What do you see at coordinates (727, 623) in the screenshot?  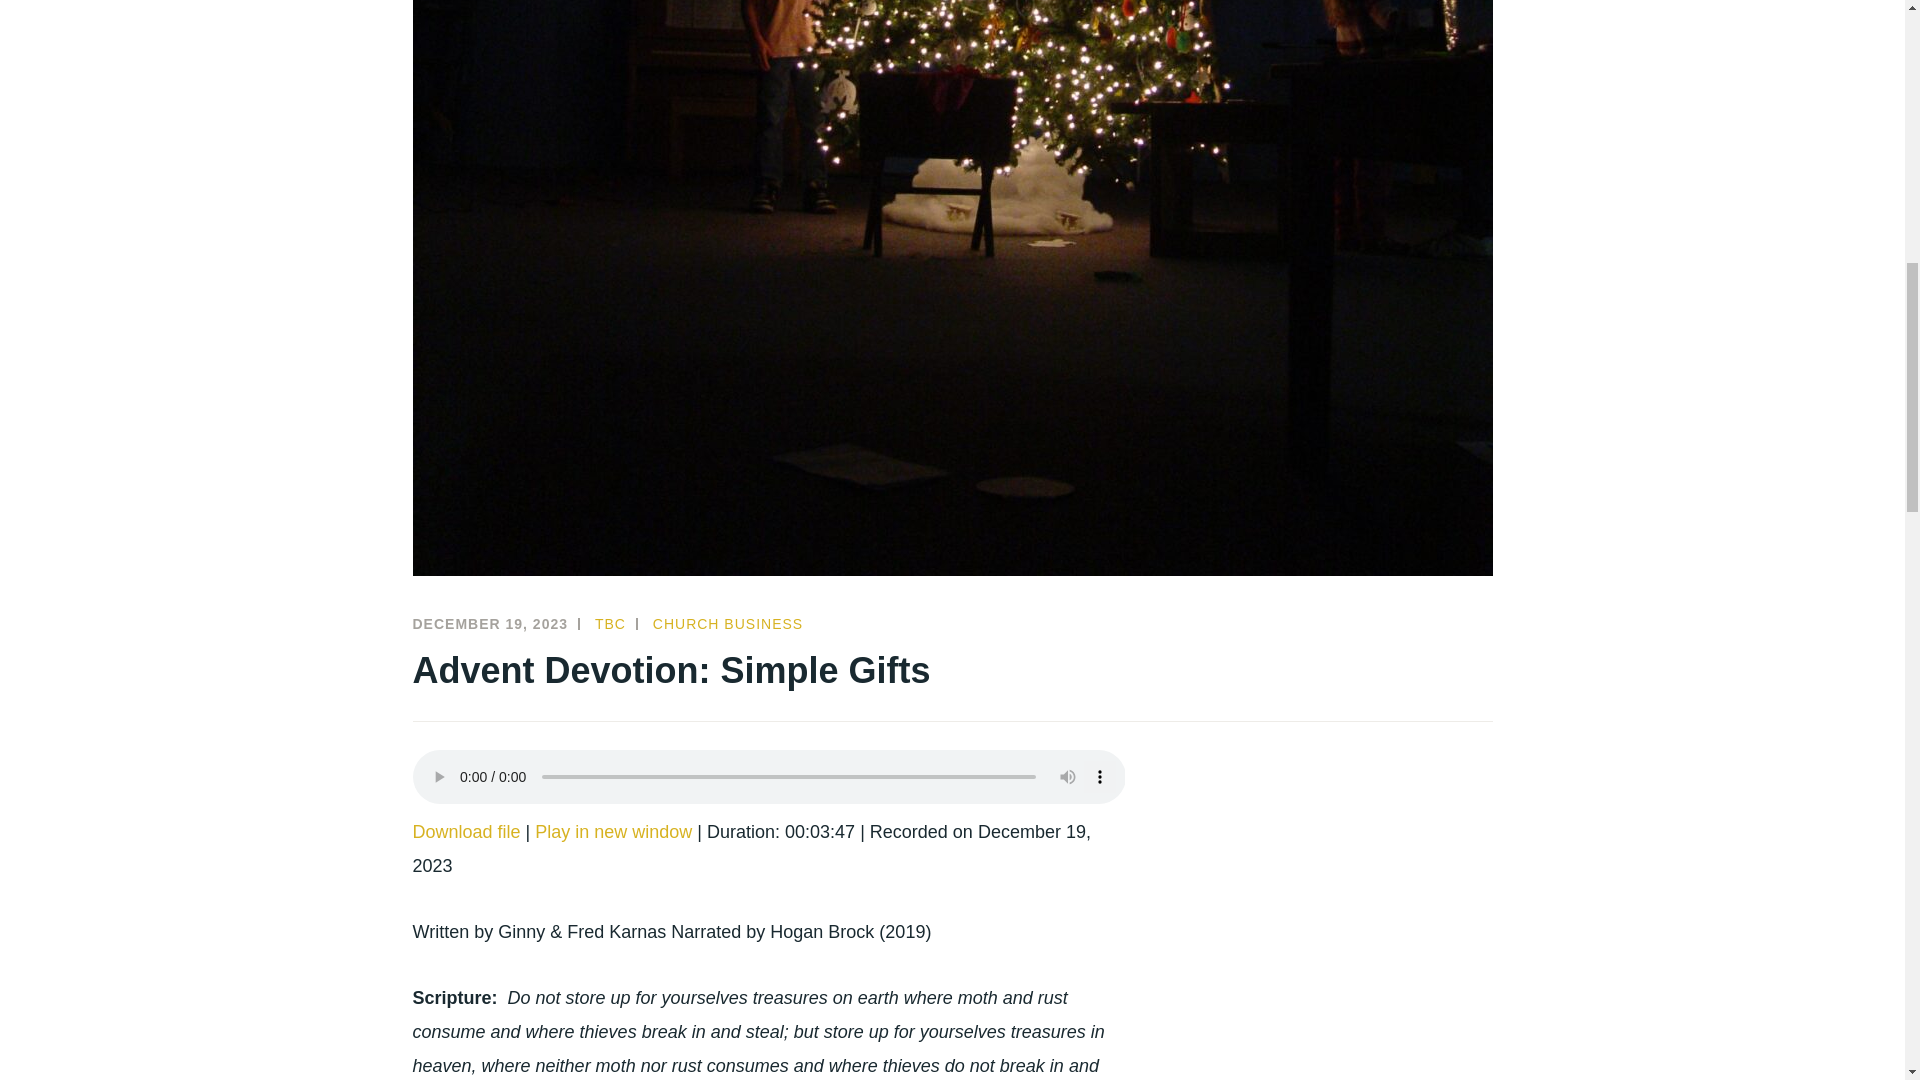 I see `CHURCH BUSINESS` at bounding box center [727, 623].